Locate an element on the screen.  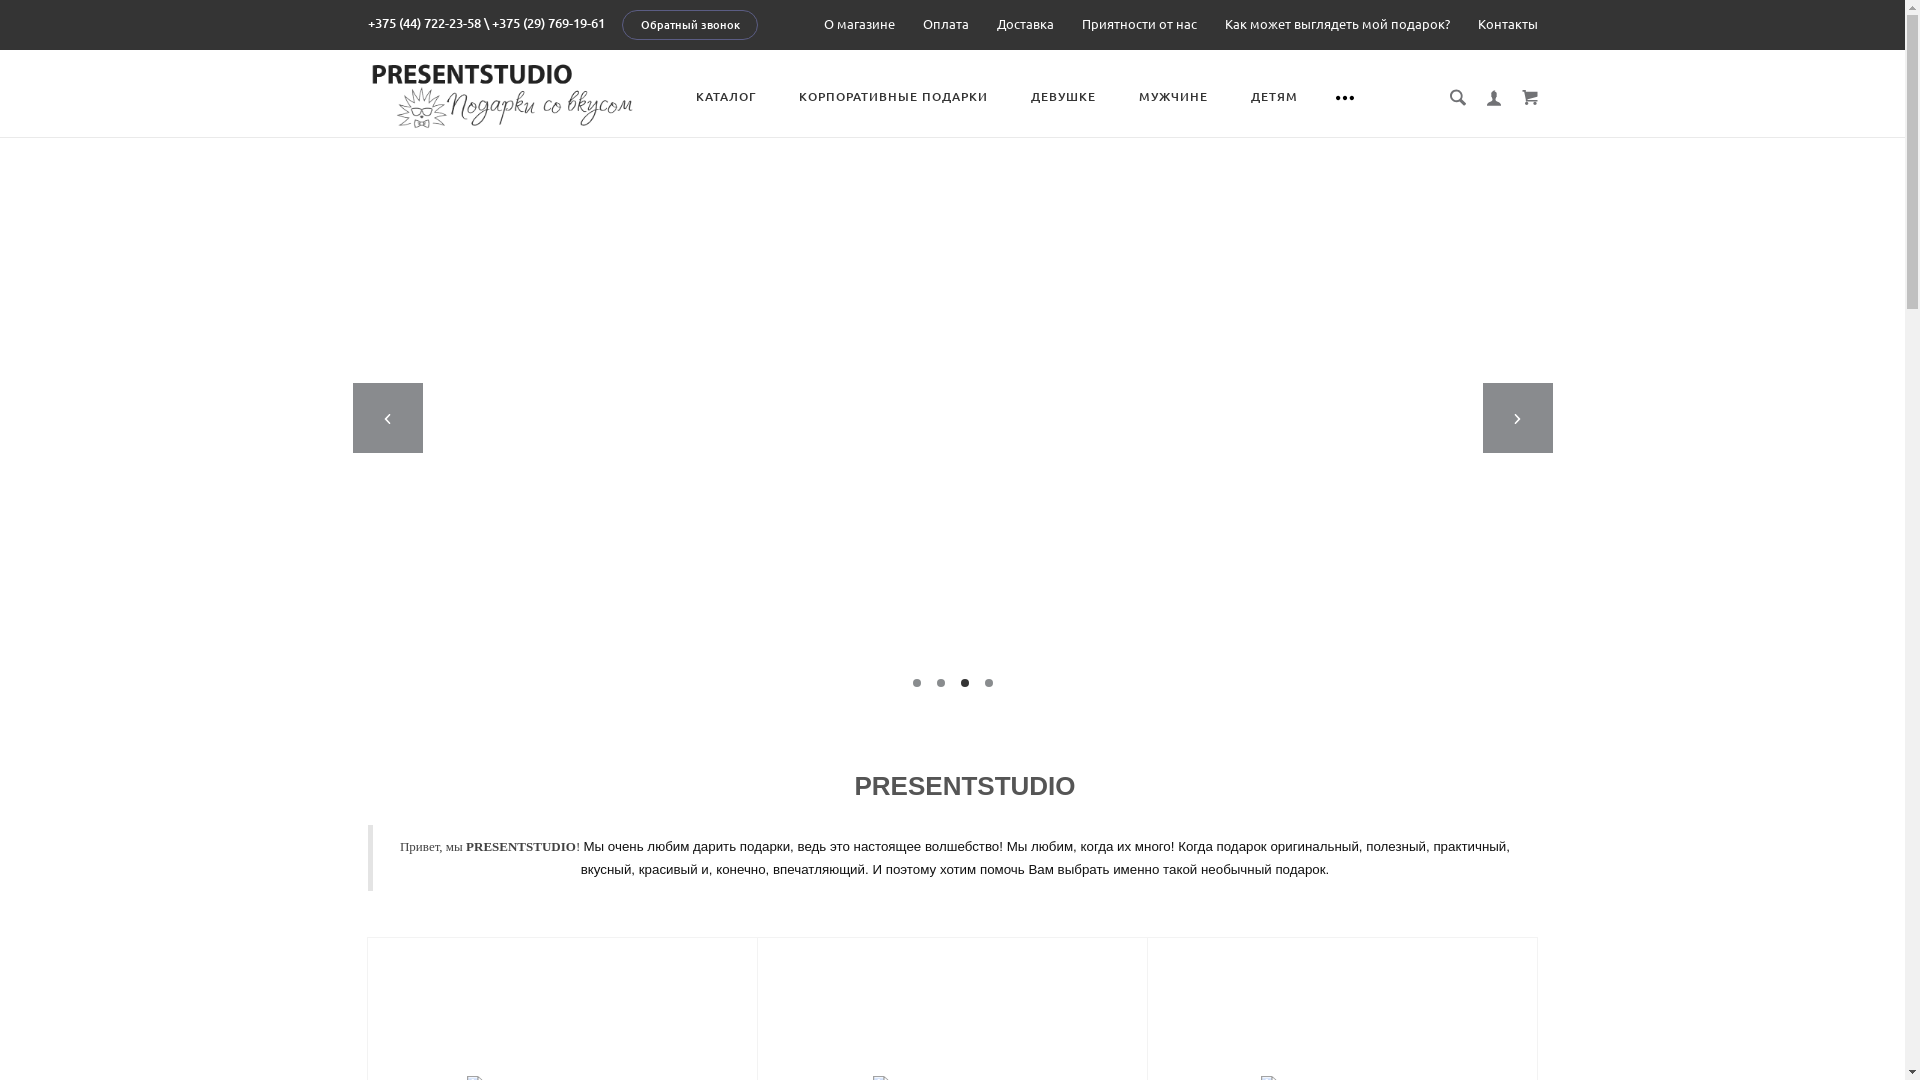
4 is located at coordinates (988, 683).